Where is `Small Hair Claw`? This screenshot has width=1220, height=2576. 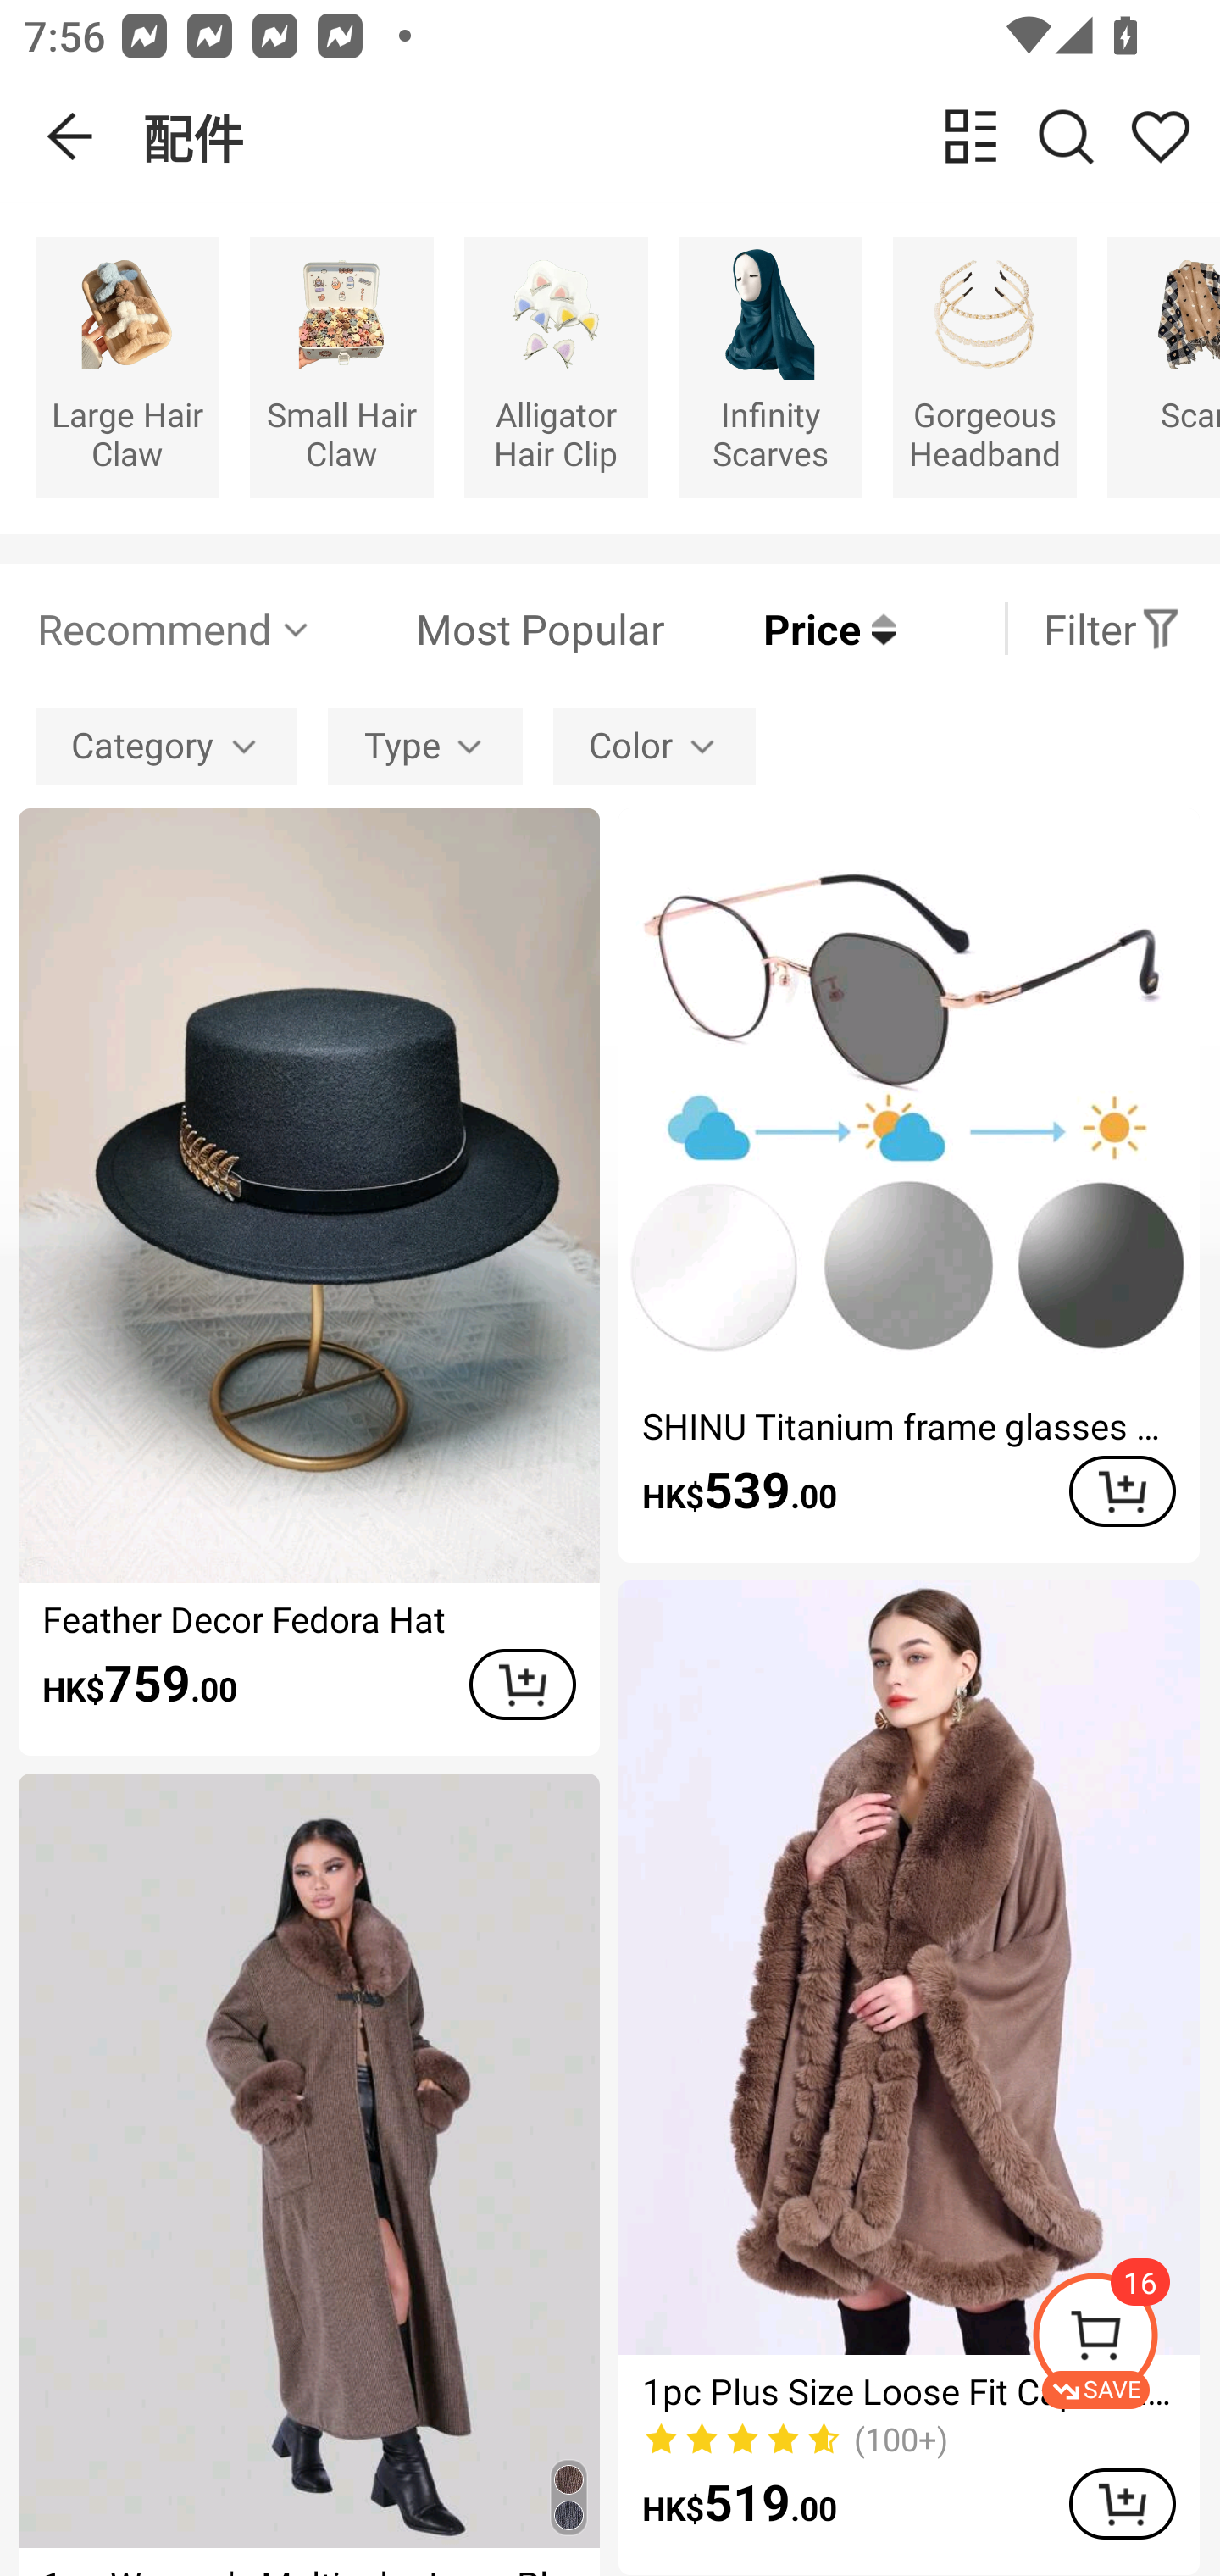 Small Hair Claw is located at coordinates (342, 366).